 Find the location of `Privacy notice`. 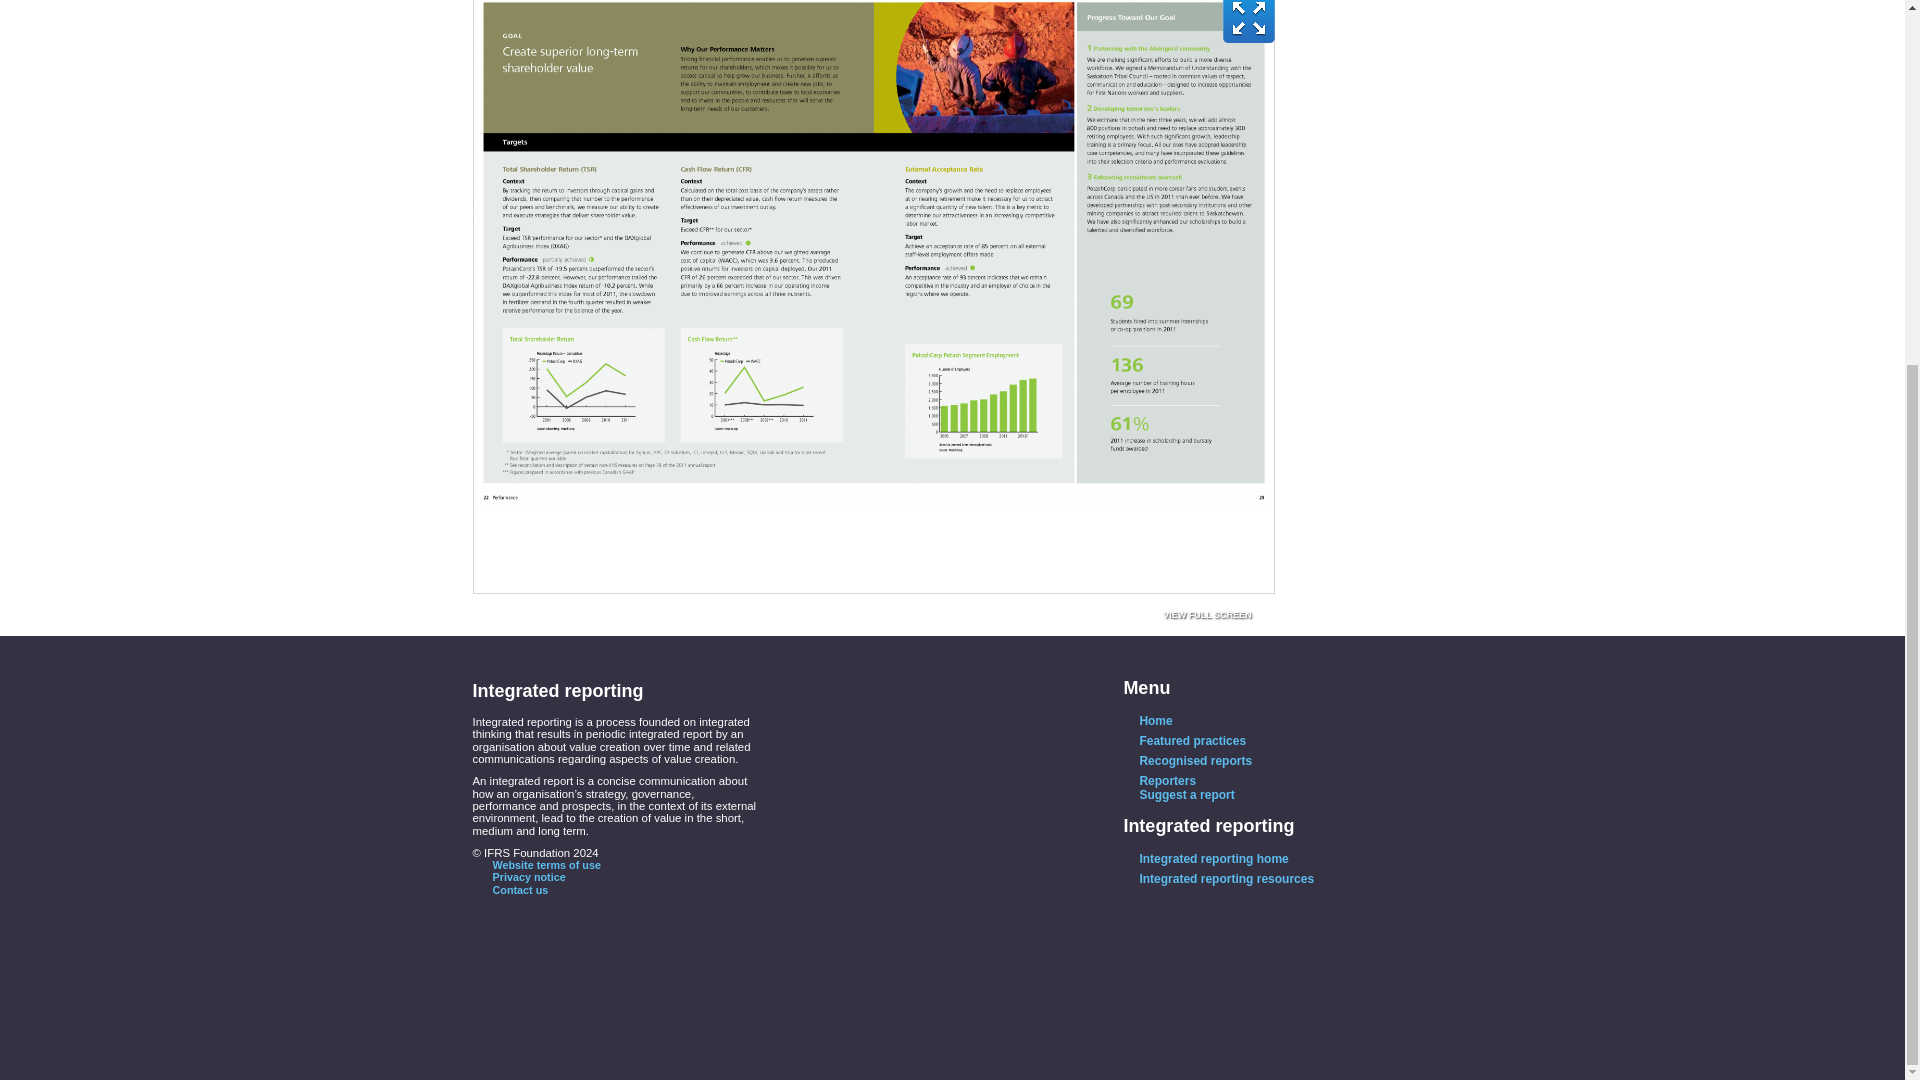

Privacy notice is located at coordinates (518, 876).